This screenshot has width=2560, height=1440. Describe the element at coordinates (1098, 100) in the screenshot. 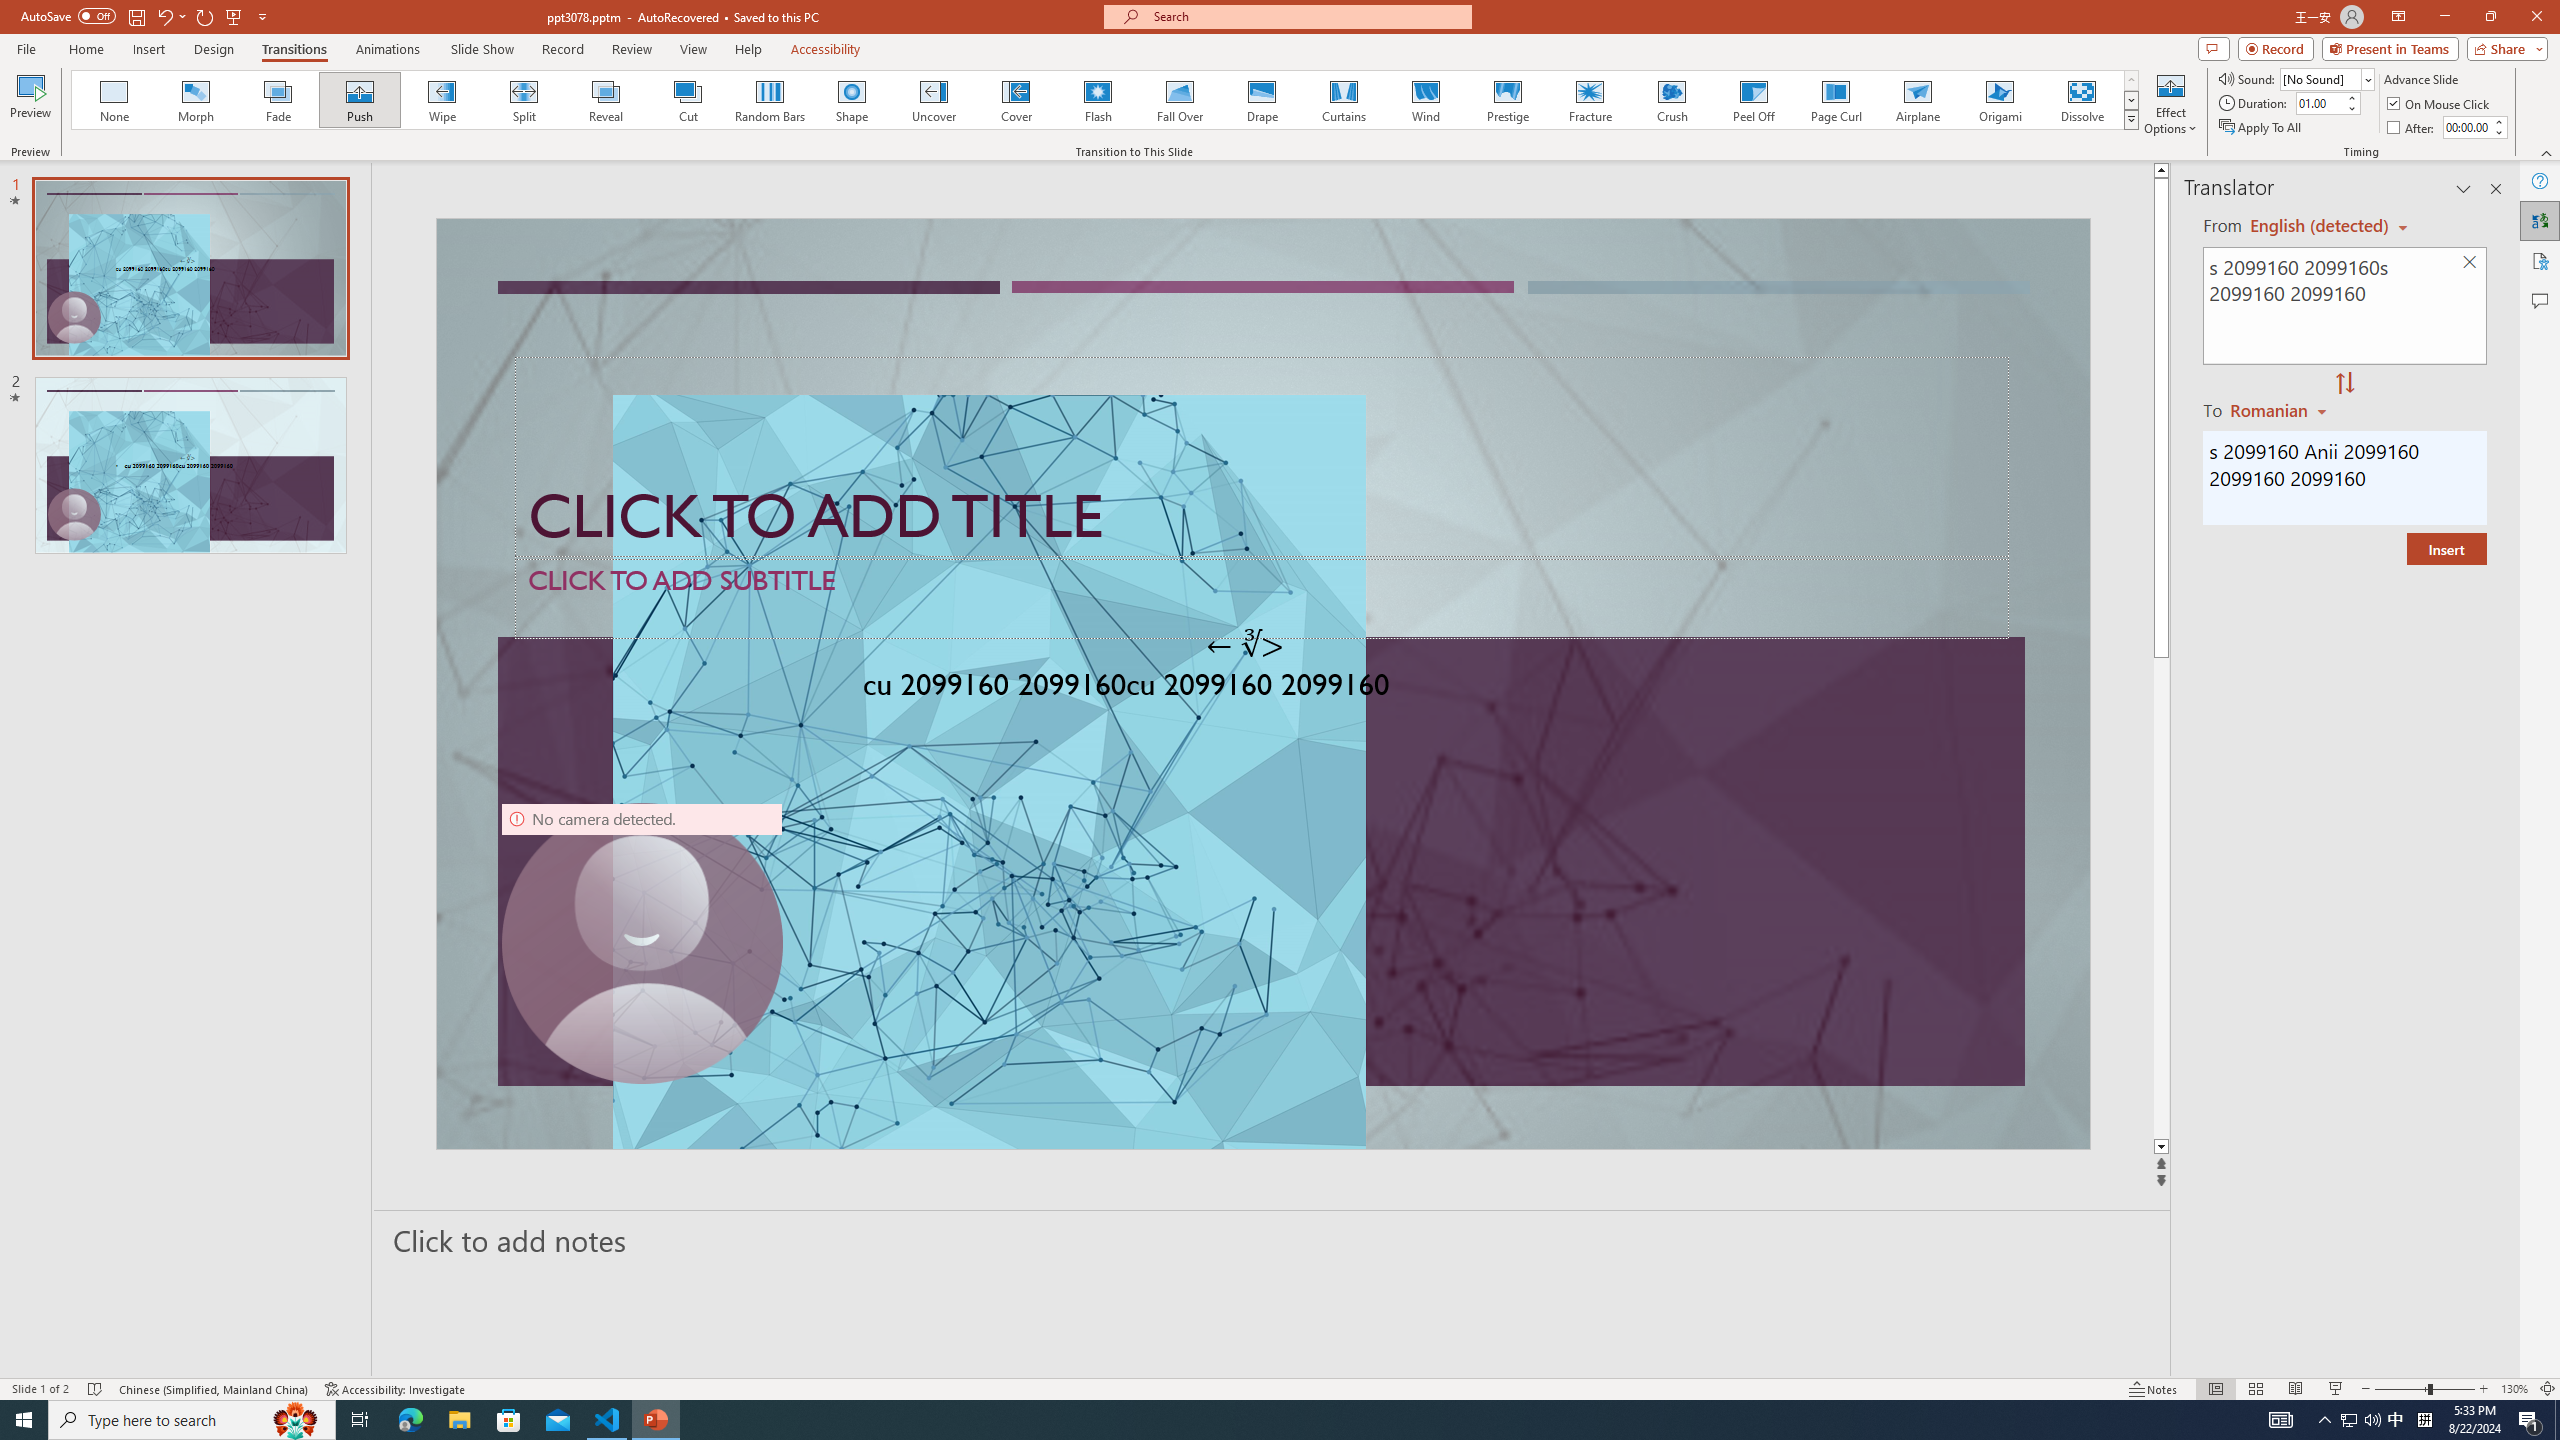

I see `Flash` at that location.